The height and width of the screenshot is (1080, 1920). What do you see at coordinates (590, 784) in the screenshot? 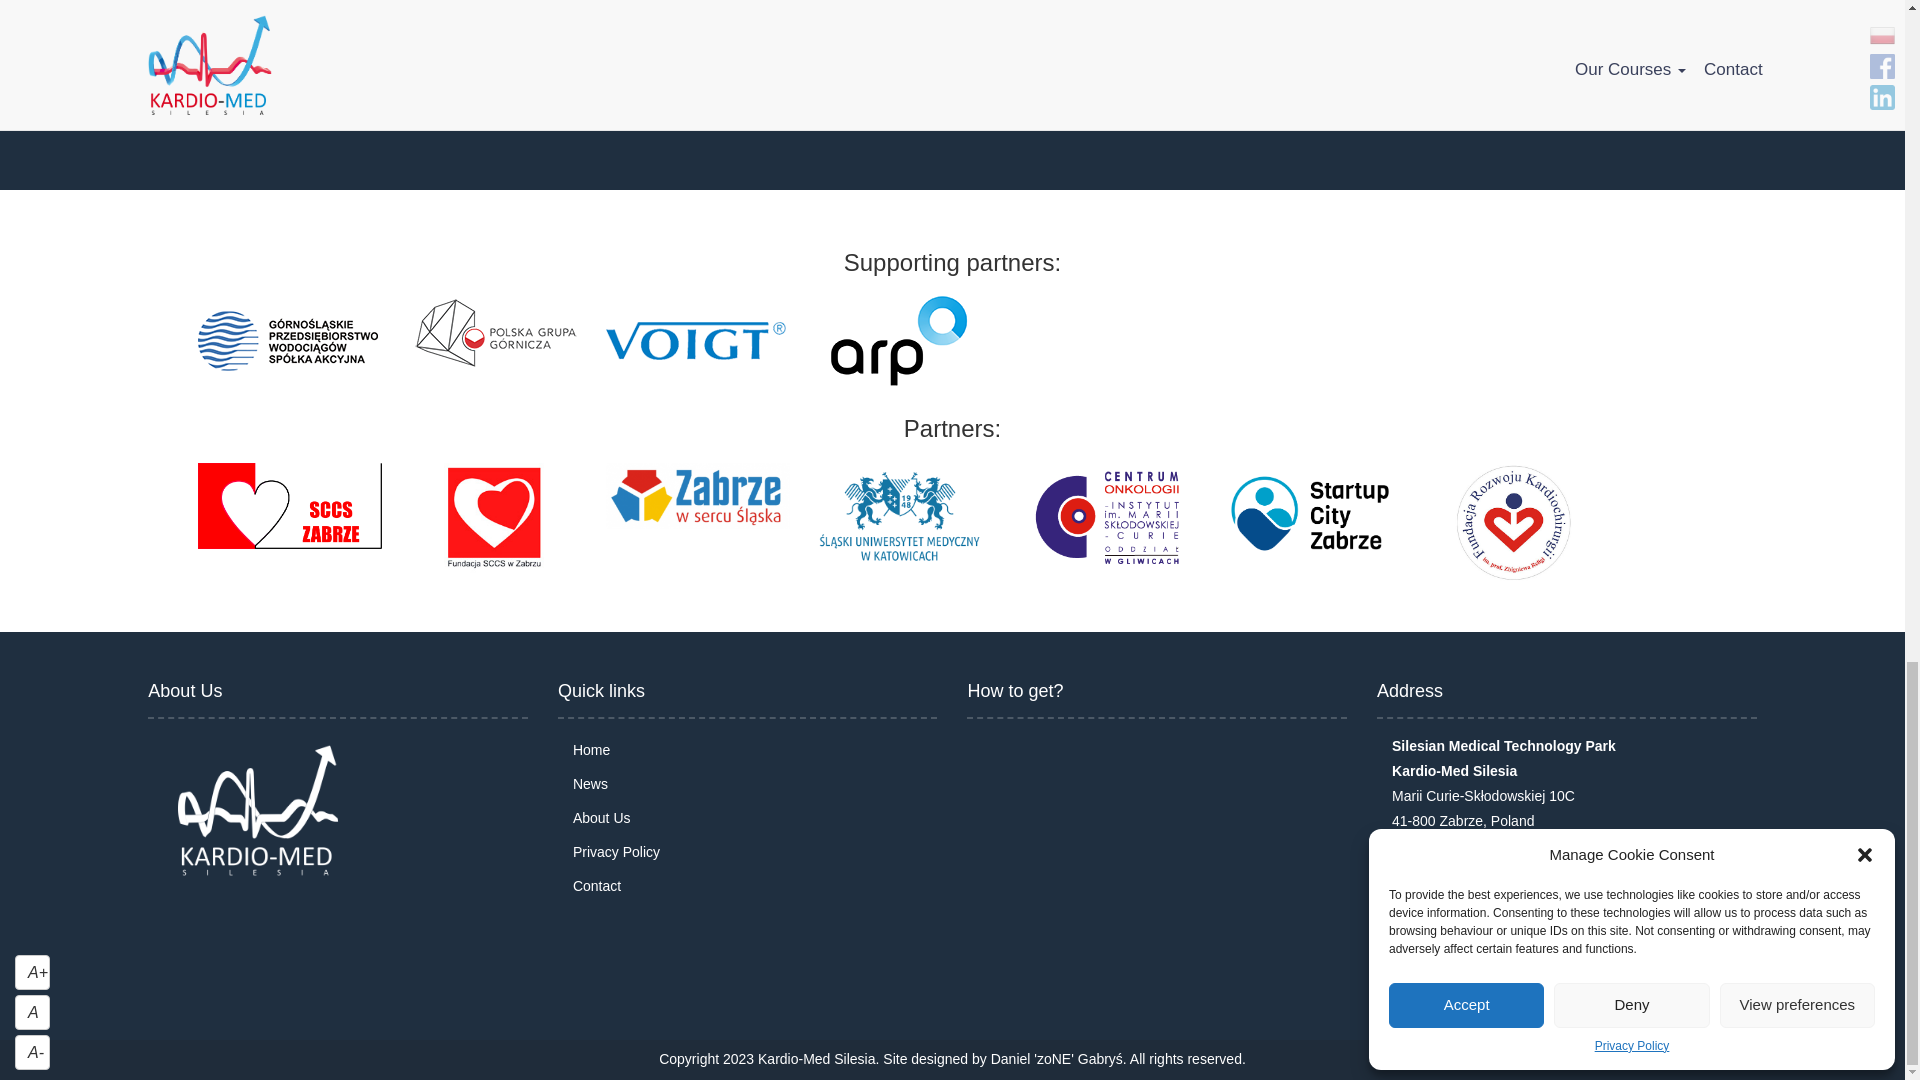
I see `News` at bounding box center [590, 784].